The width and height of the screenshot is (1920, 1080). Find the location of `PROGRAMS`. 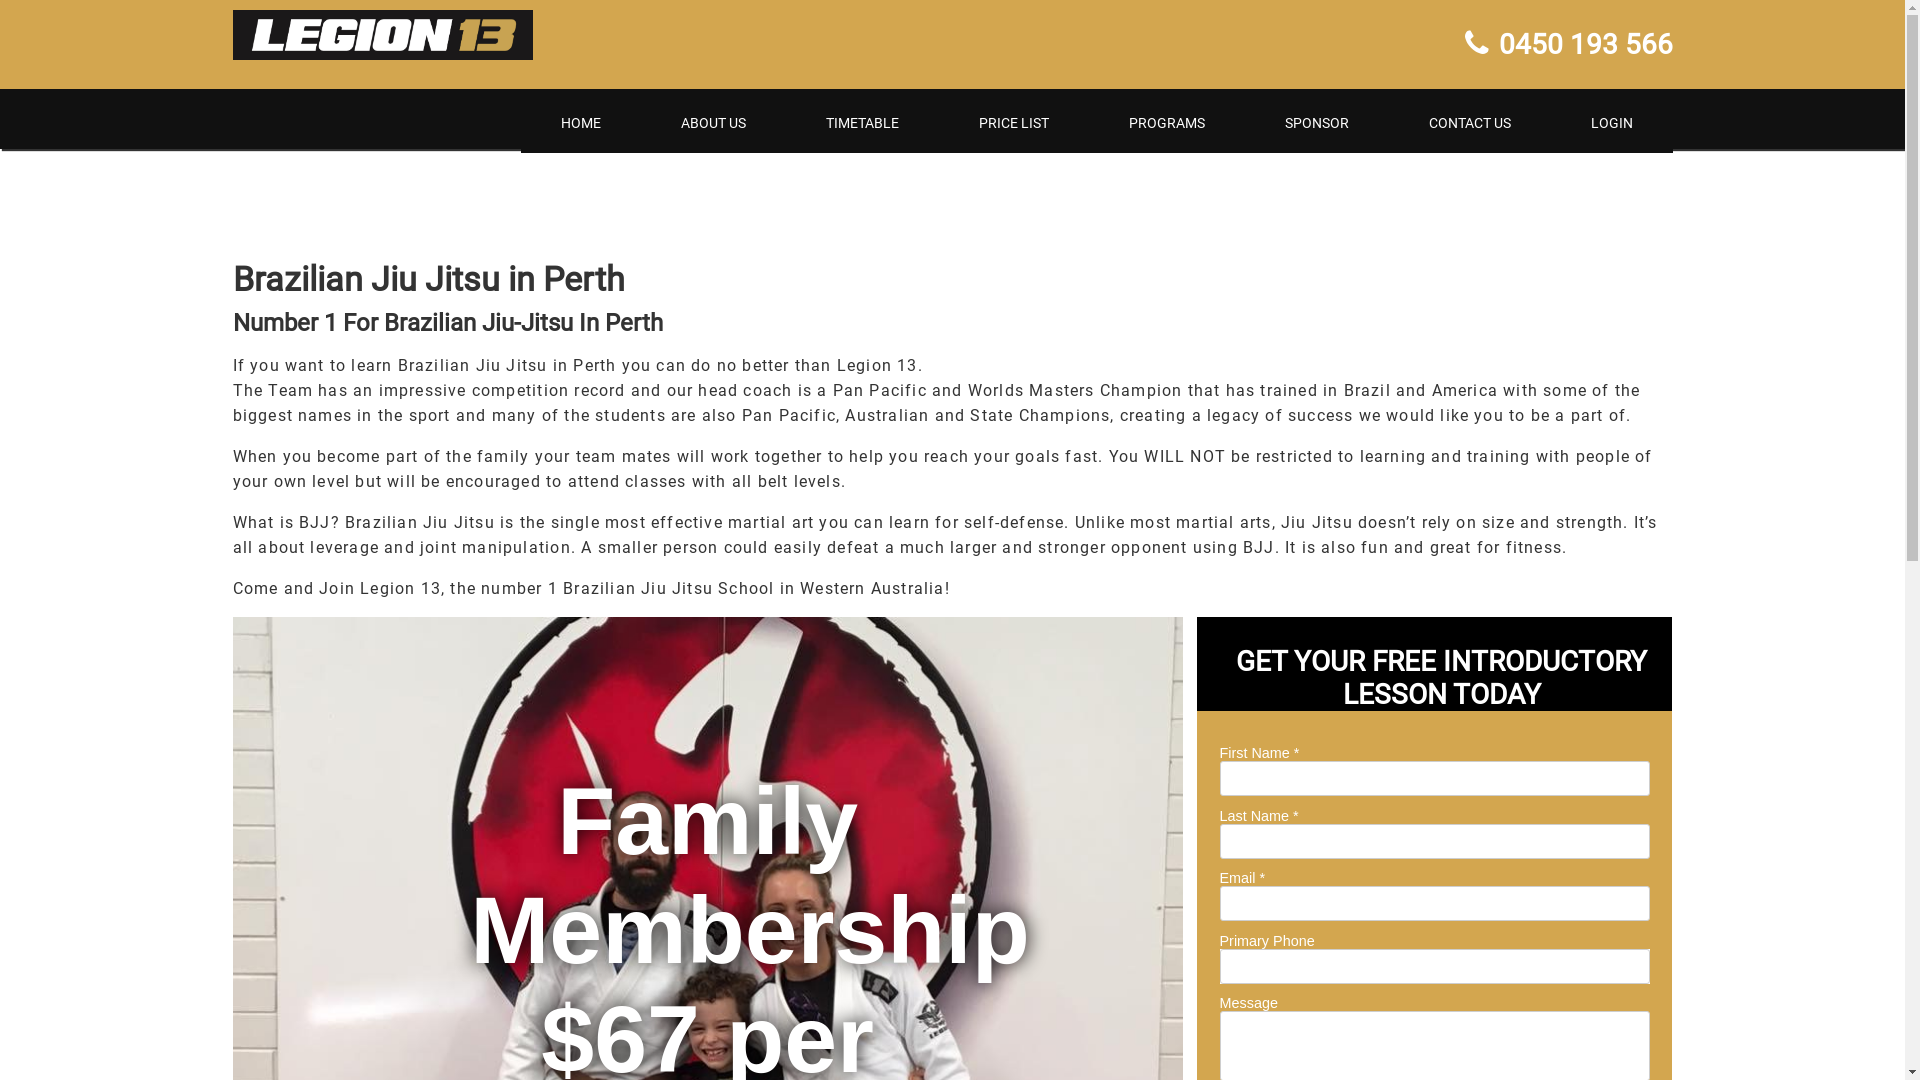

PROGRAMS is located at coordinates (1166, 123).